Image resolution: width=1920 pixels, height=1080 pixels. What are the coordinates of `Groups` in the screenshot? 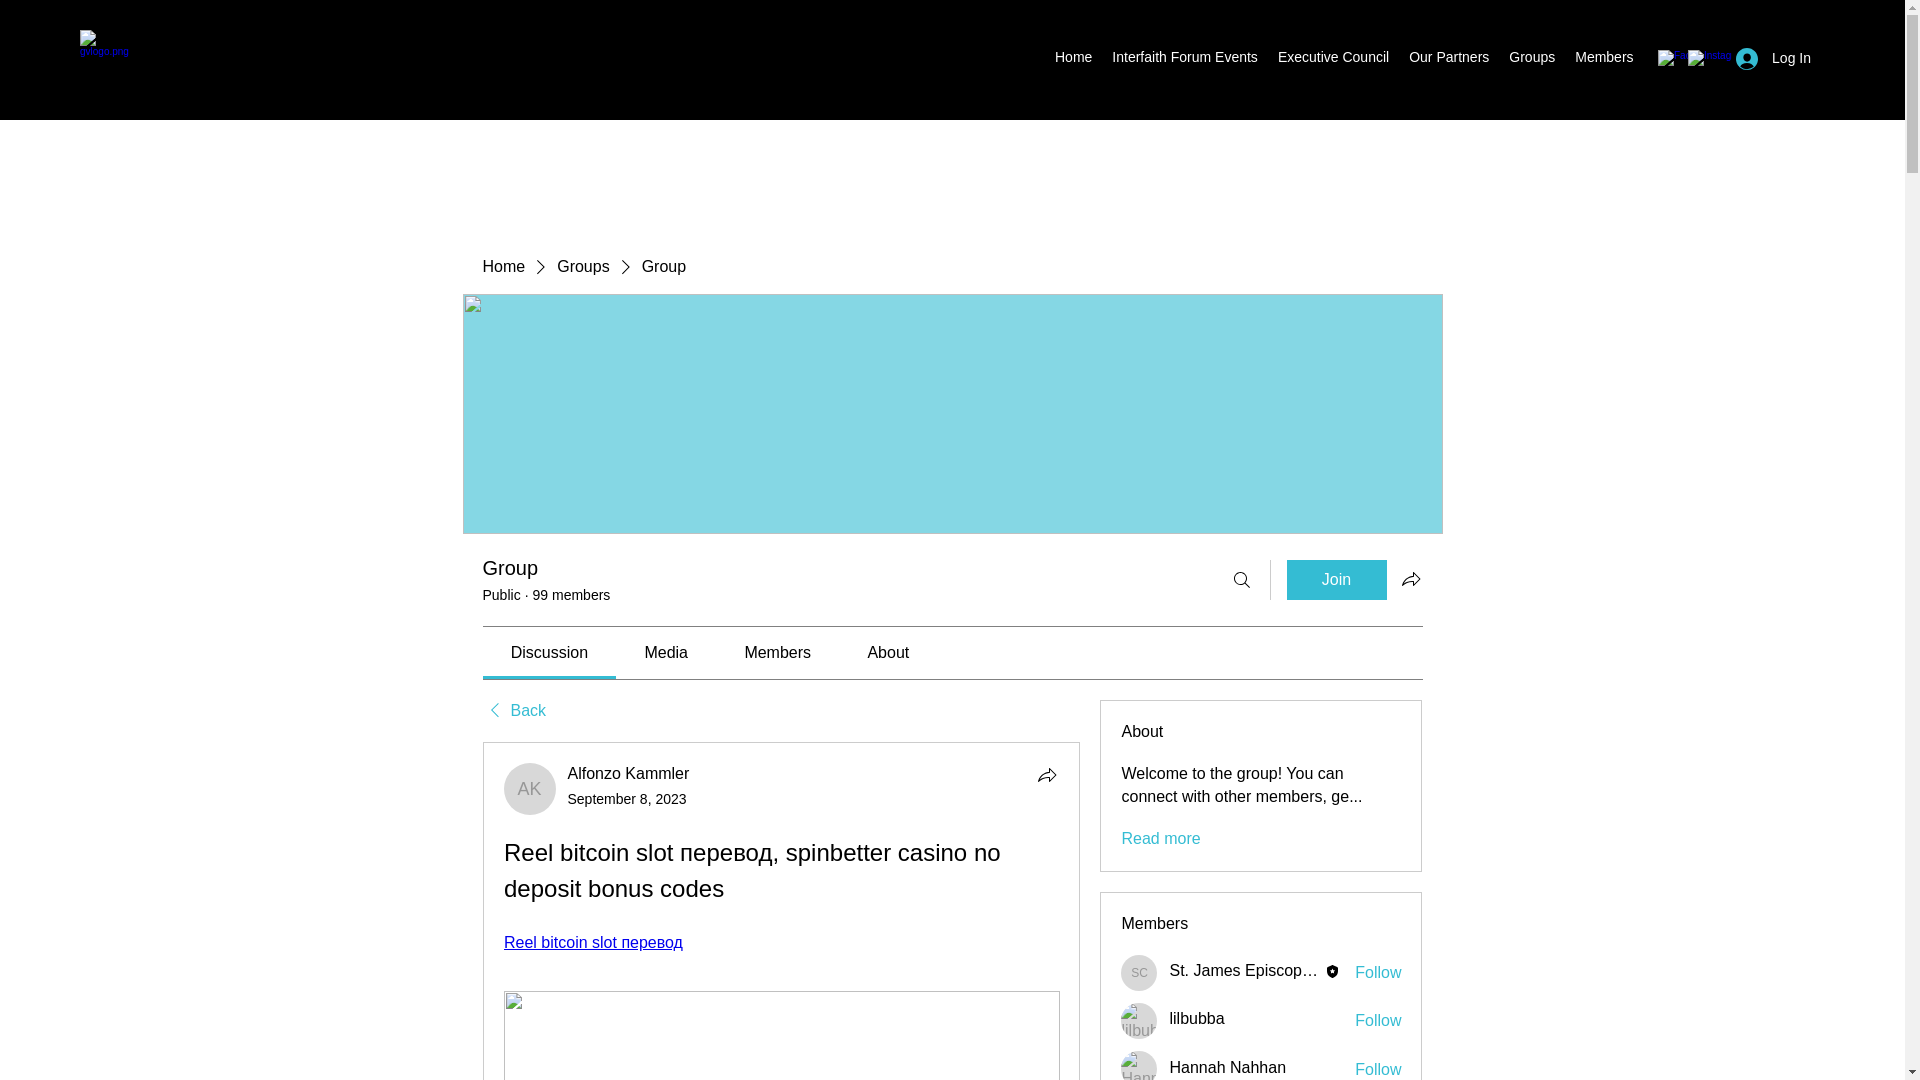 It's located at (582, 266).